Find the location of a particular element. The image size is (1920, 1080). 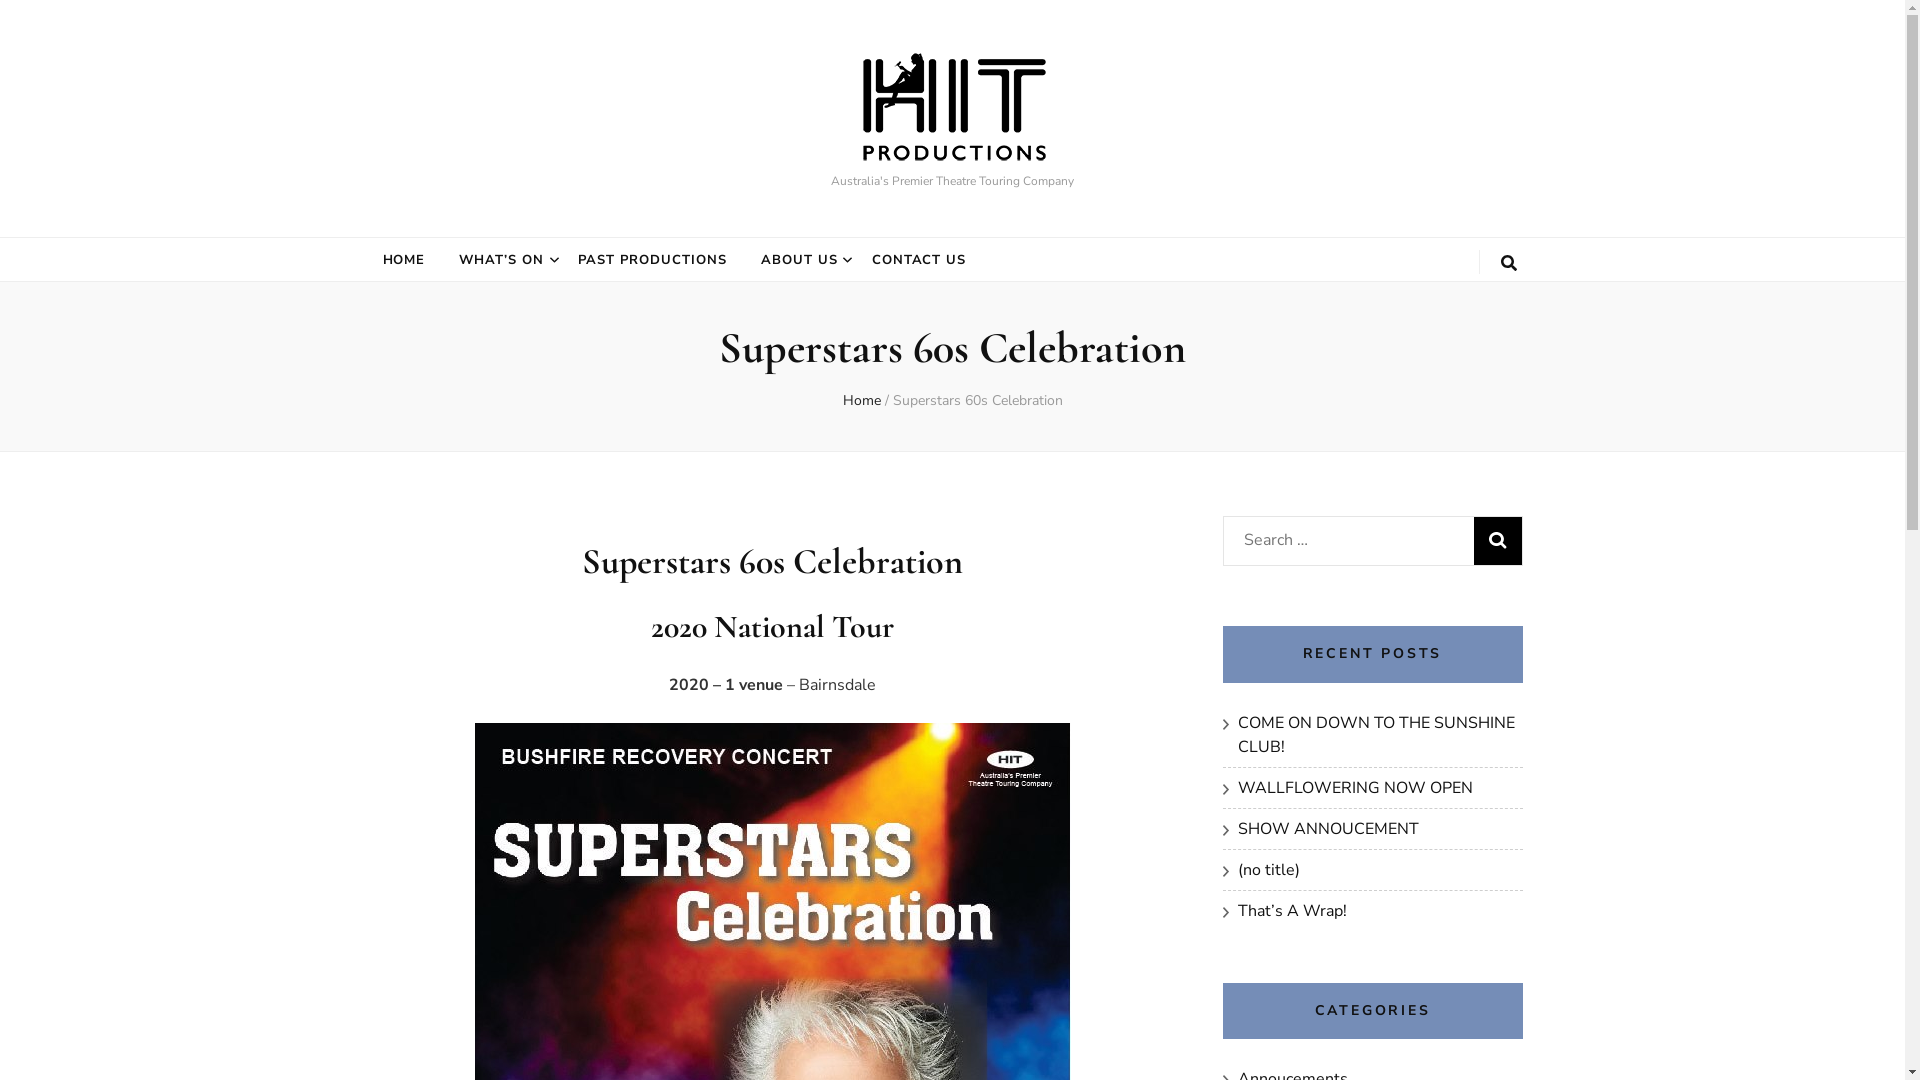

PAST PRODUCTIONS is located at coordinates (652, 260).